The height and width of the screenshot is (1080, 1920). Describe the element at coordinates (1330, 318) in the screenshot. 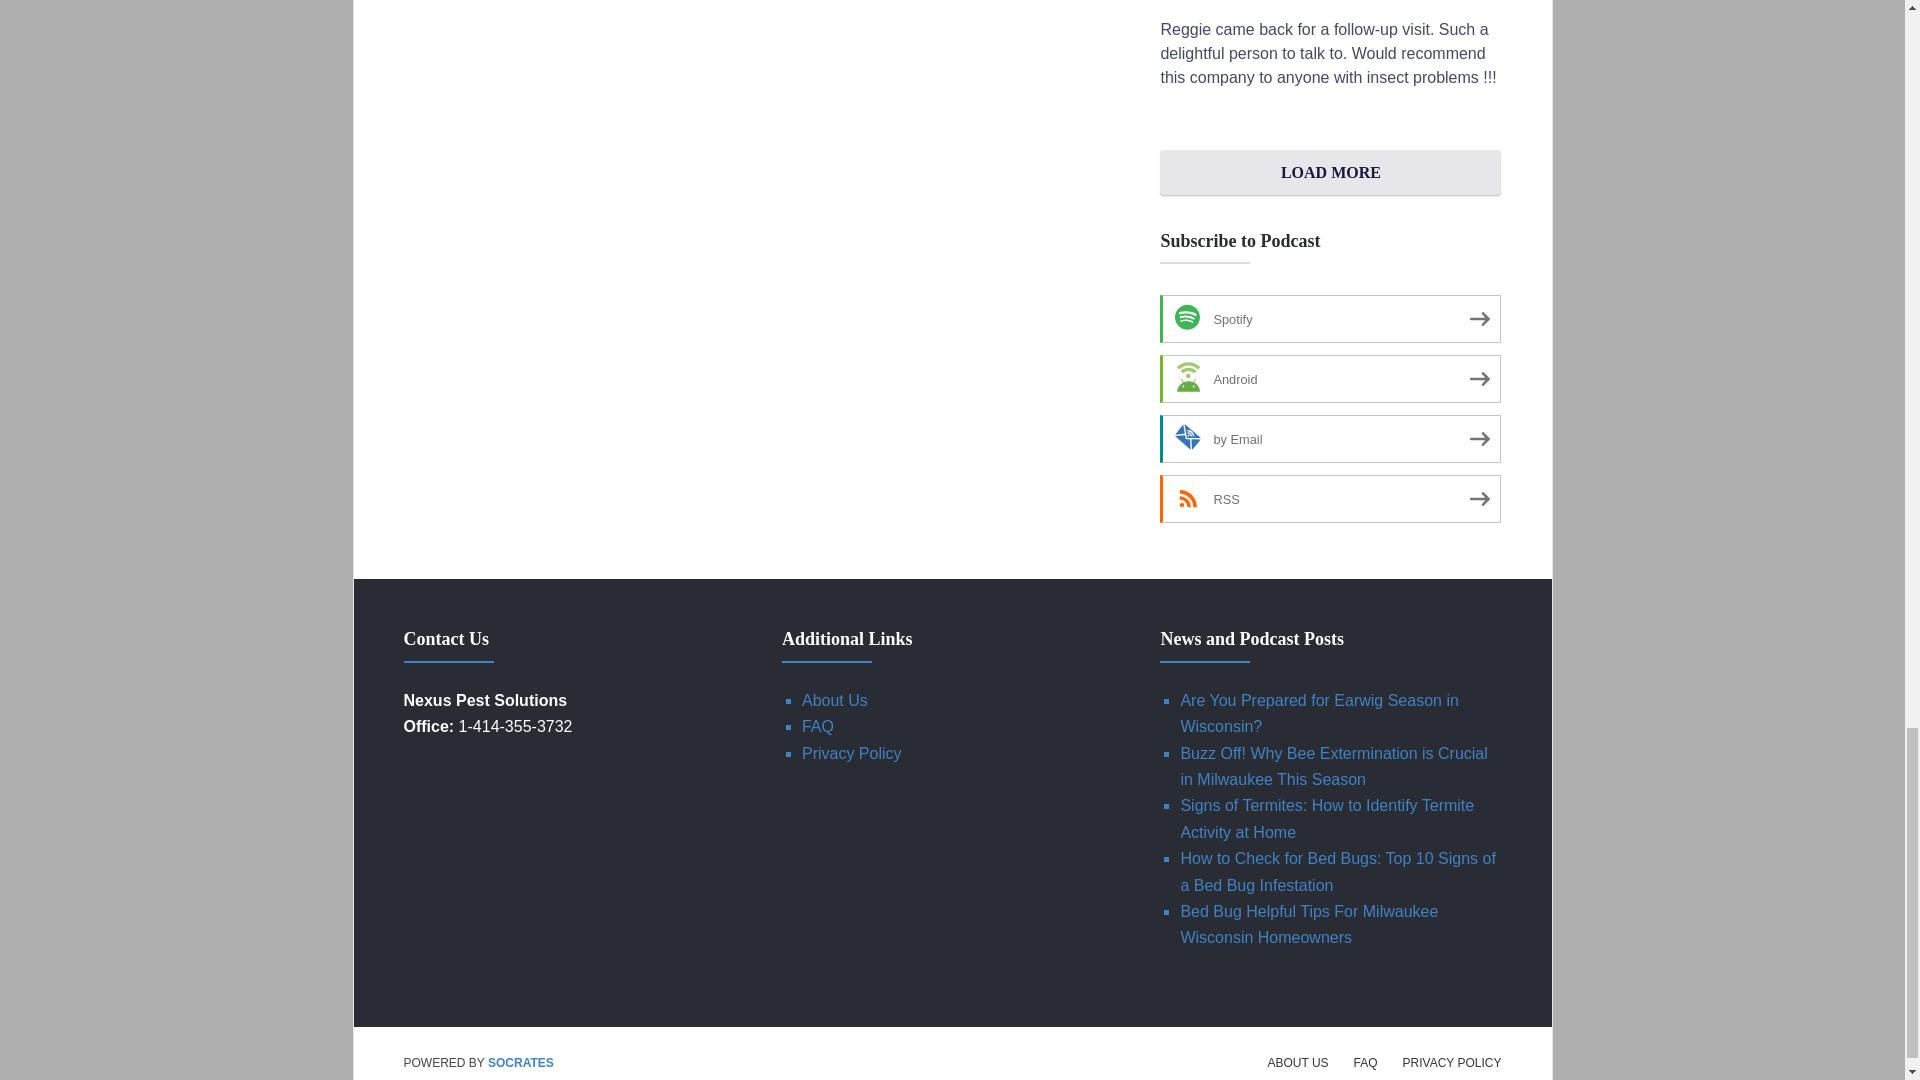

I see `Subscribe on Spotify` at that location.